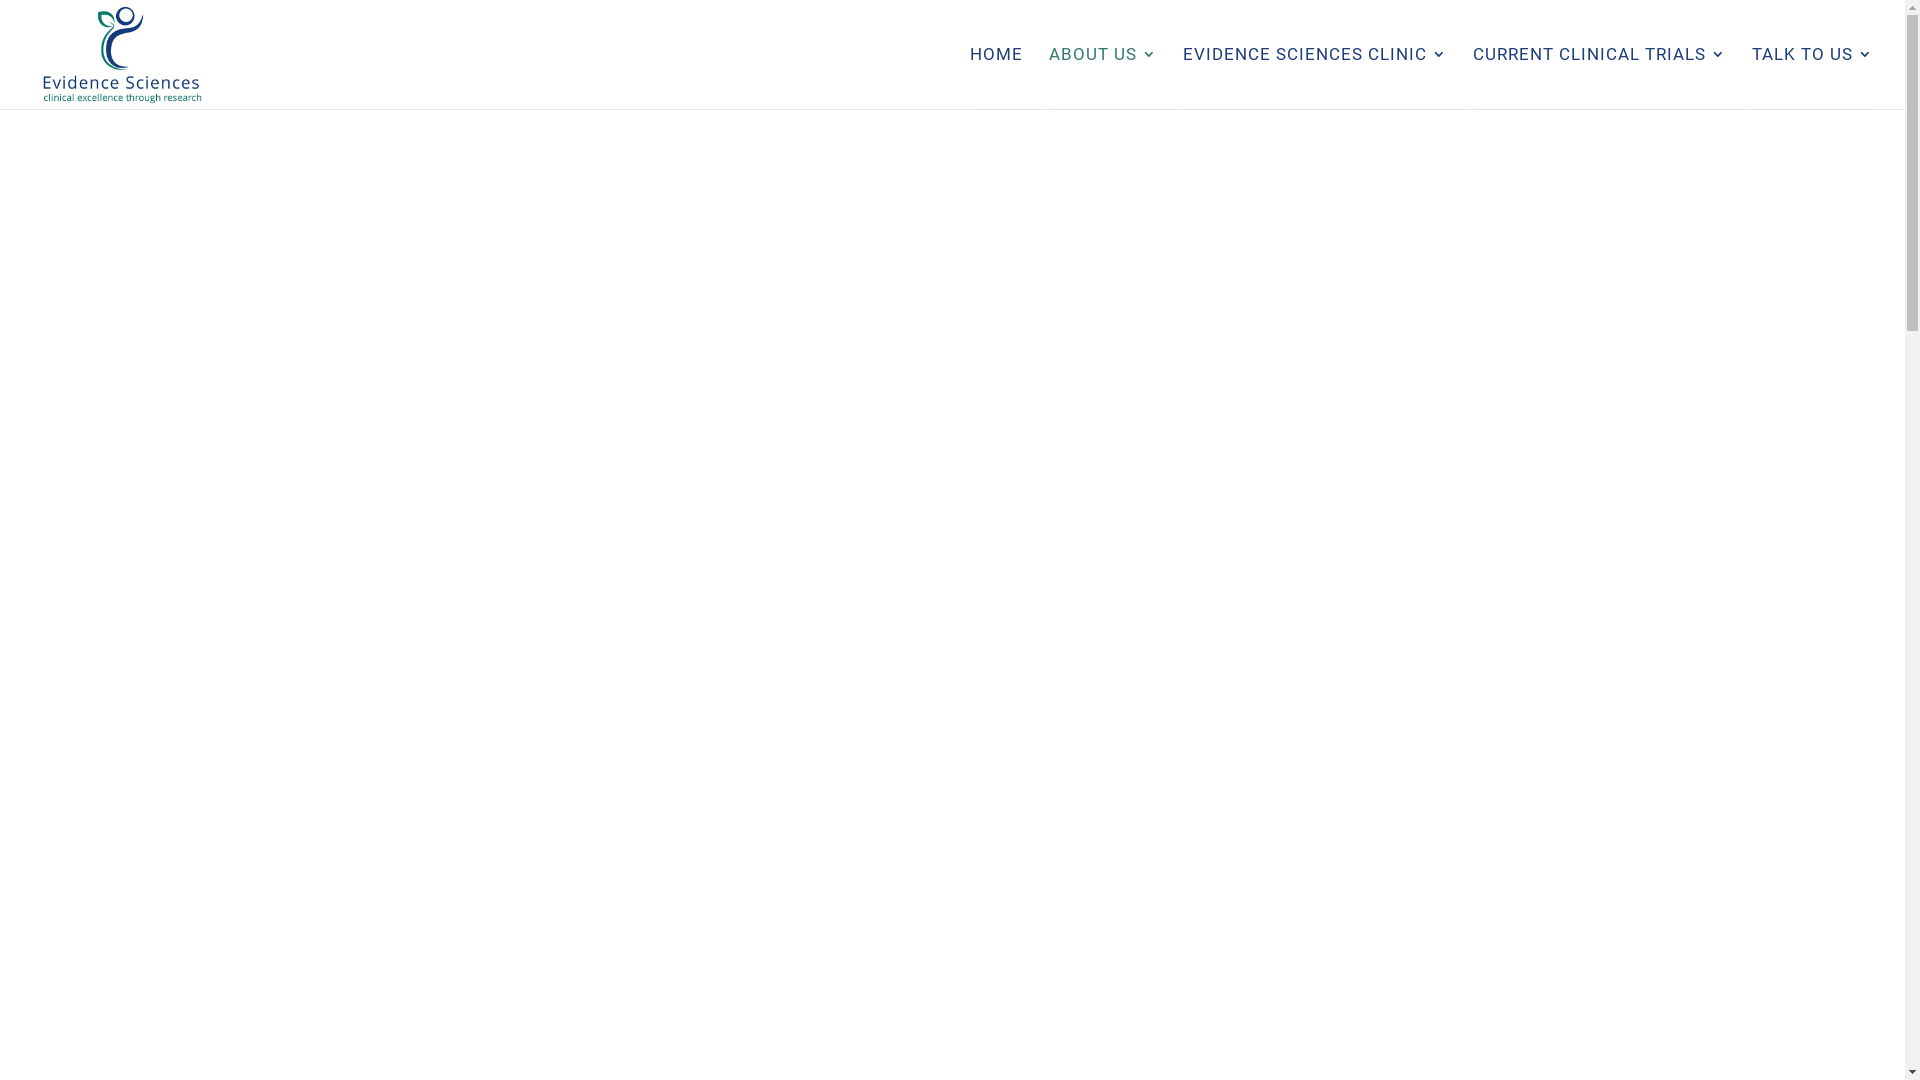 Image resolution: width=1920 pixels, height=1080 pixels. What do you see at coordinates (996, 78) in the screenshot?
I see `HOME` at bounding box center [996, 78].